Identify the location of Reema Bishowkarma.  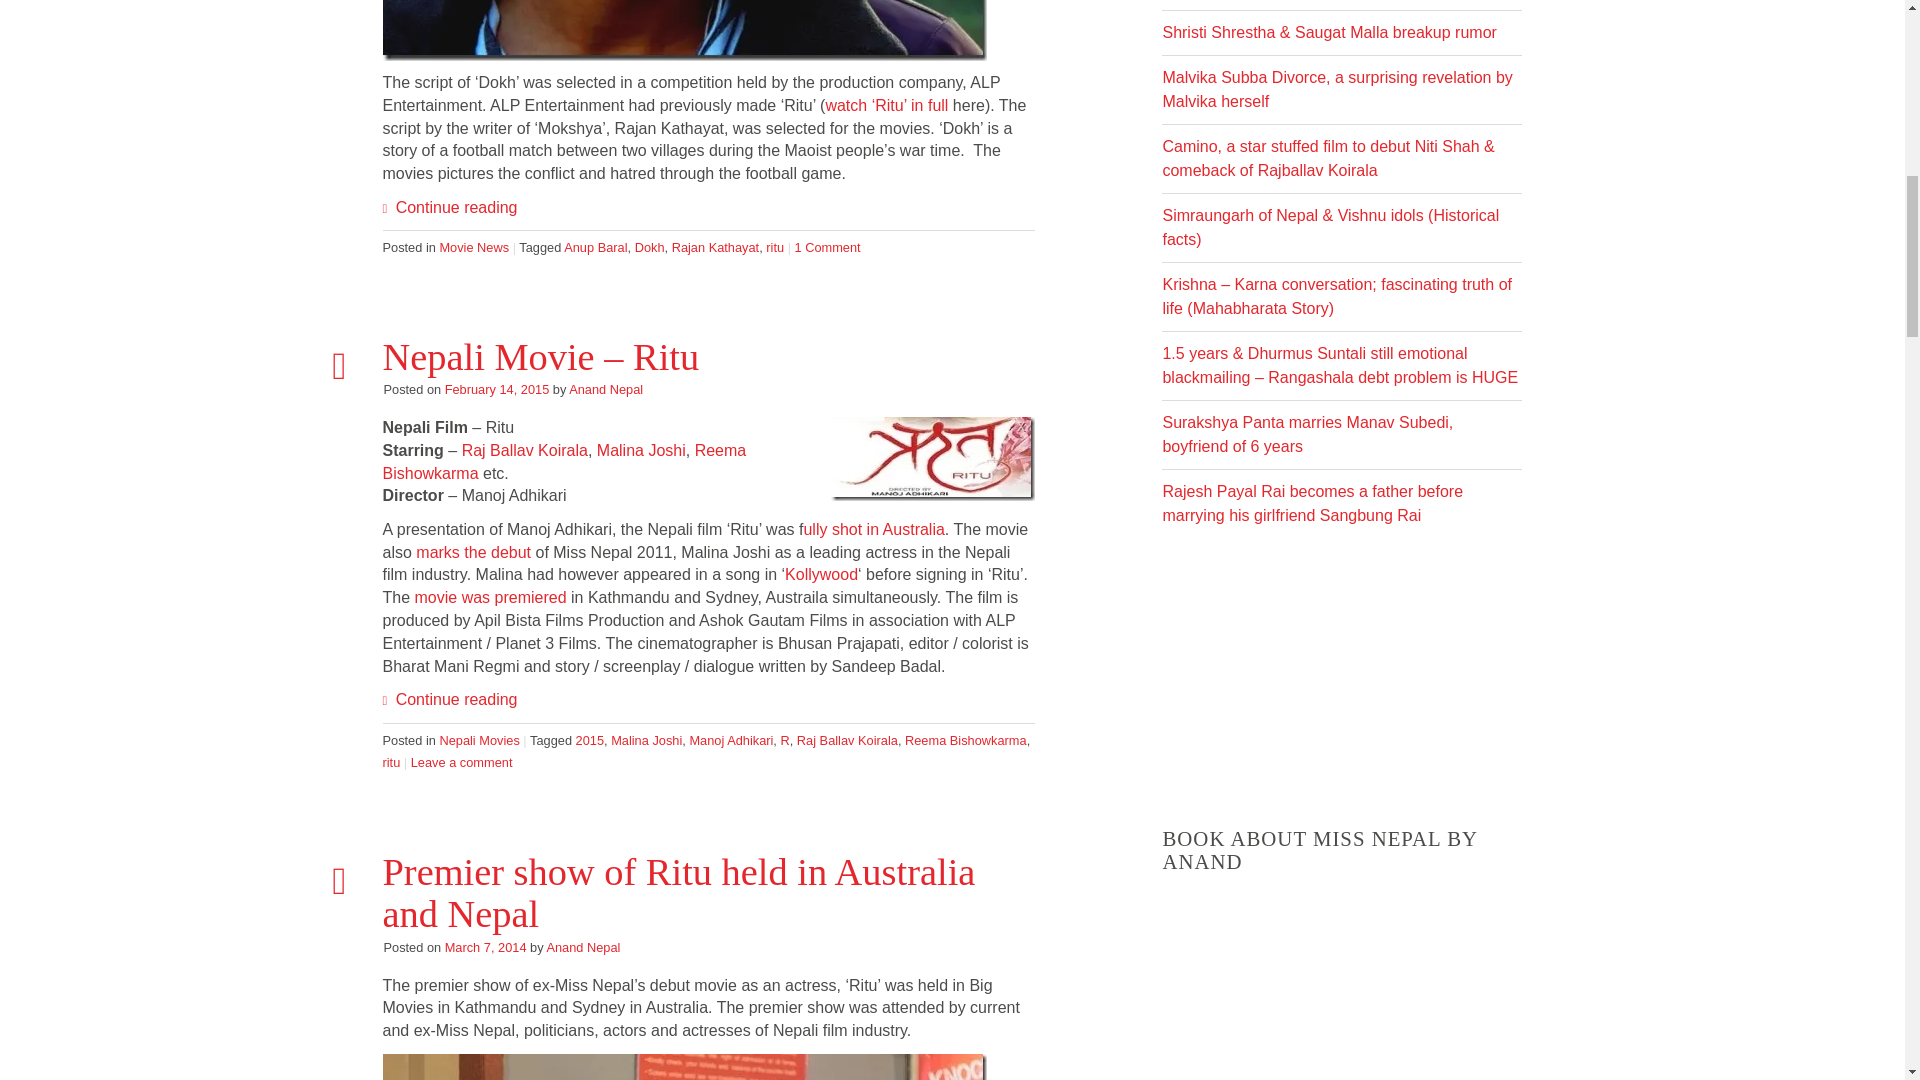
(564, 461).